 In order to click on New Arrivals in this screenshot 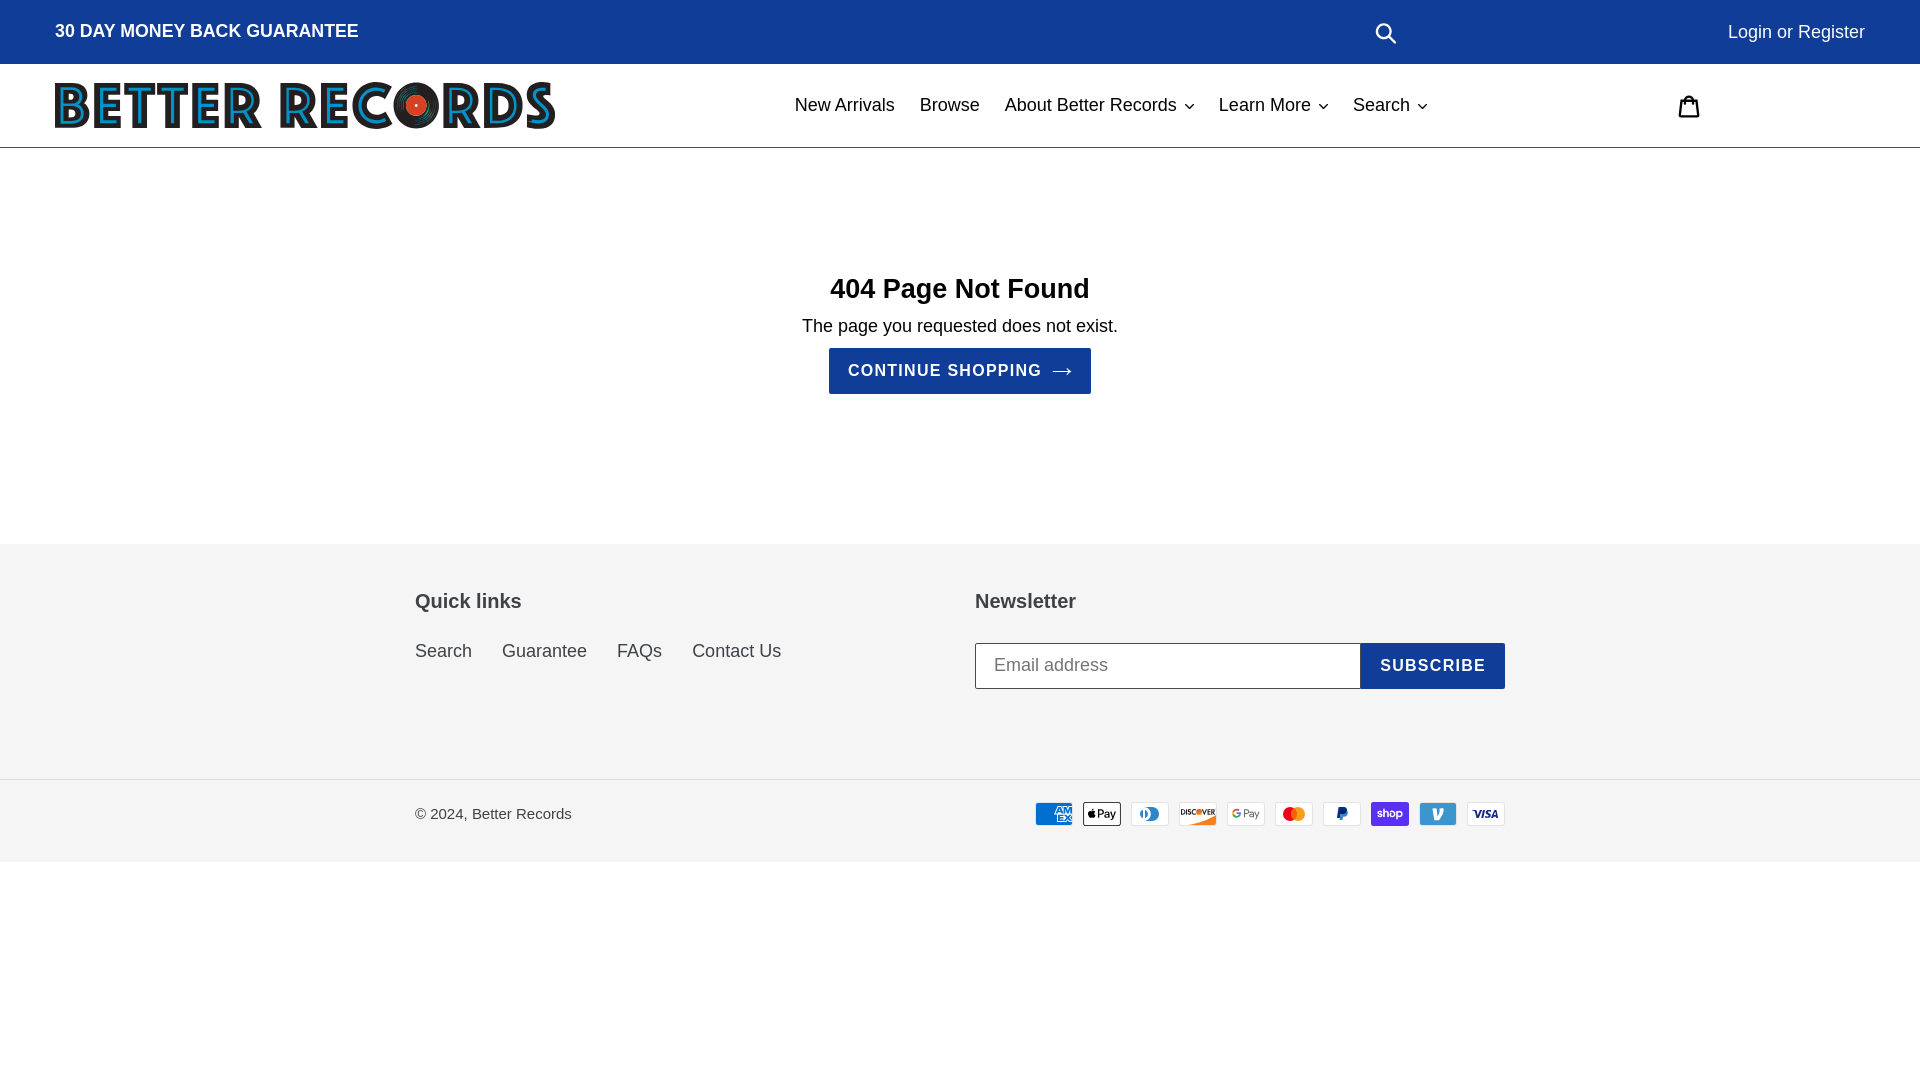, I will do `click(844, 105)`.